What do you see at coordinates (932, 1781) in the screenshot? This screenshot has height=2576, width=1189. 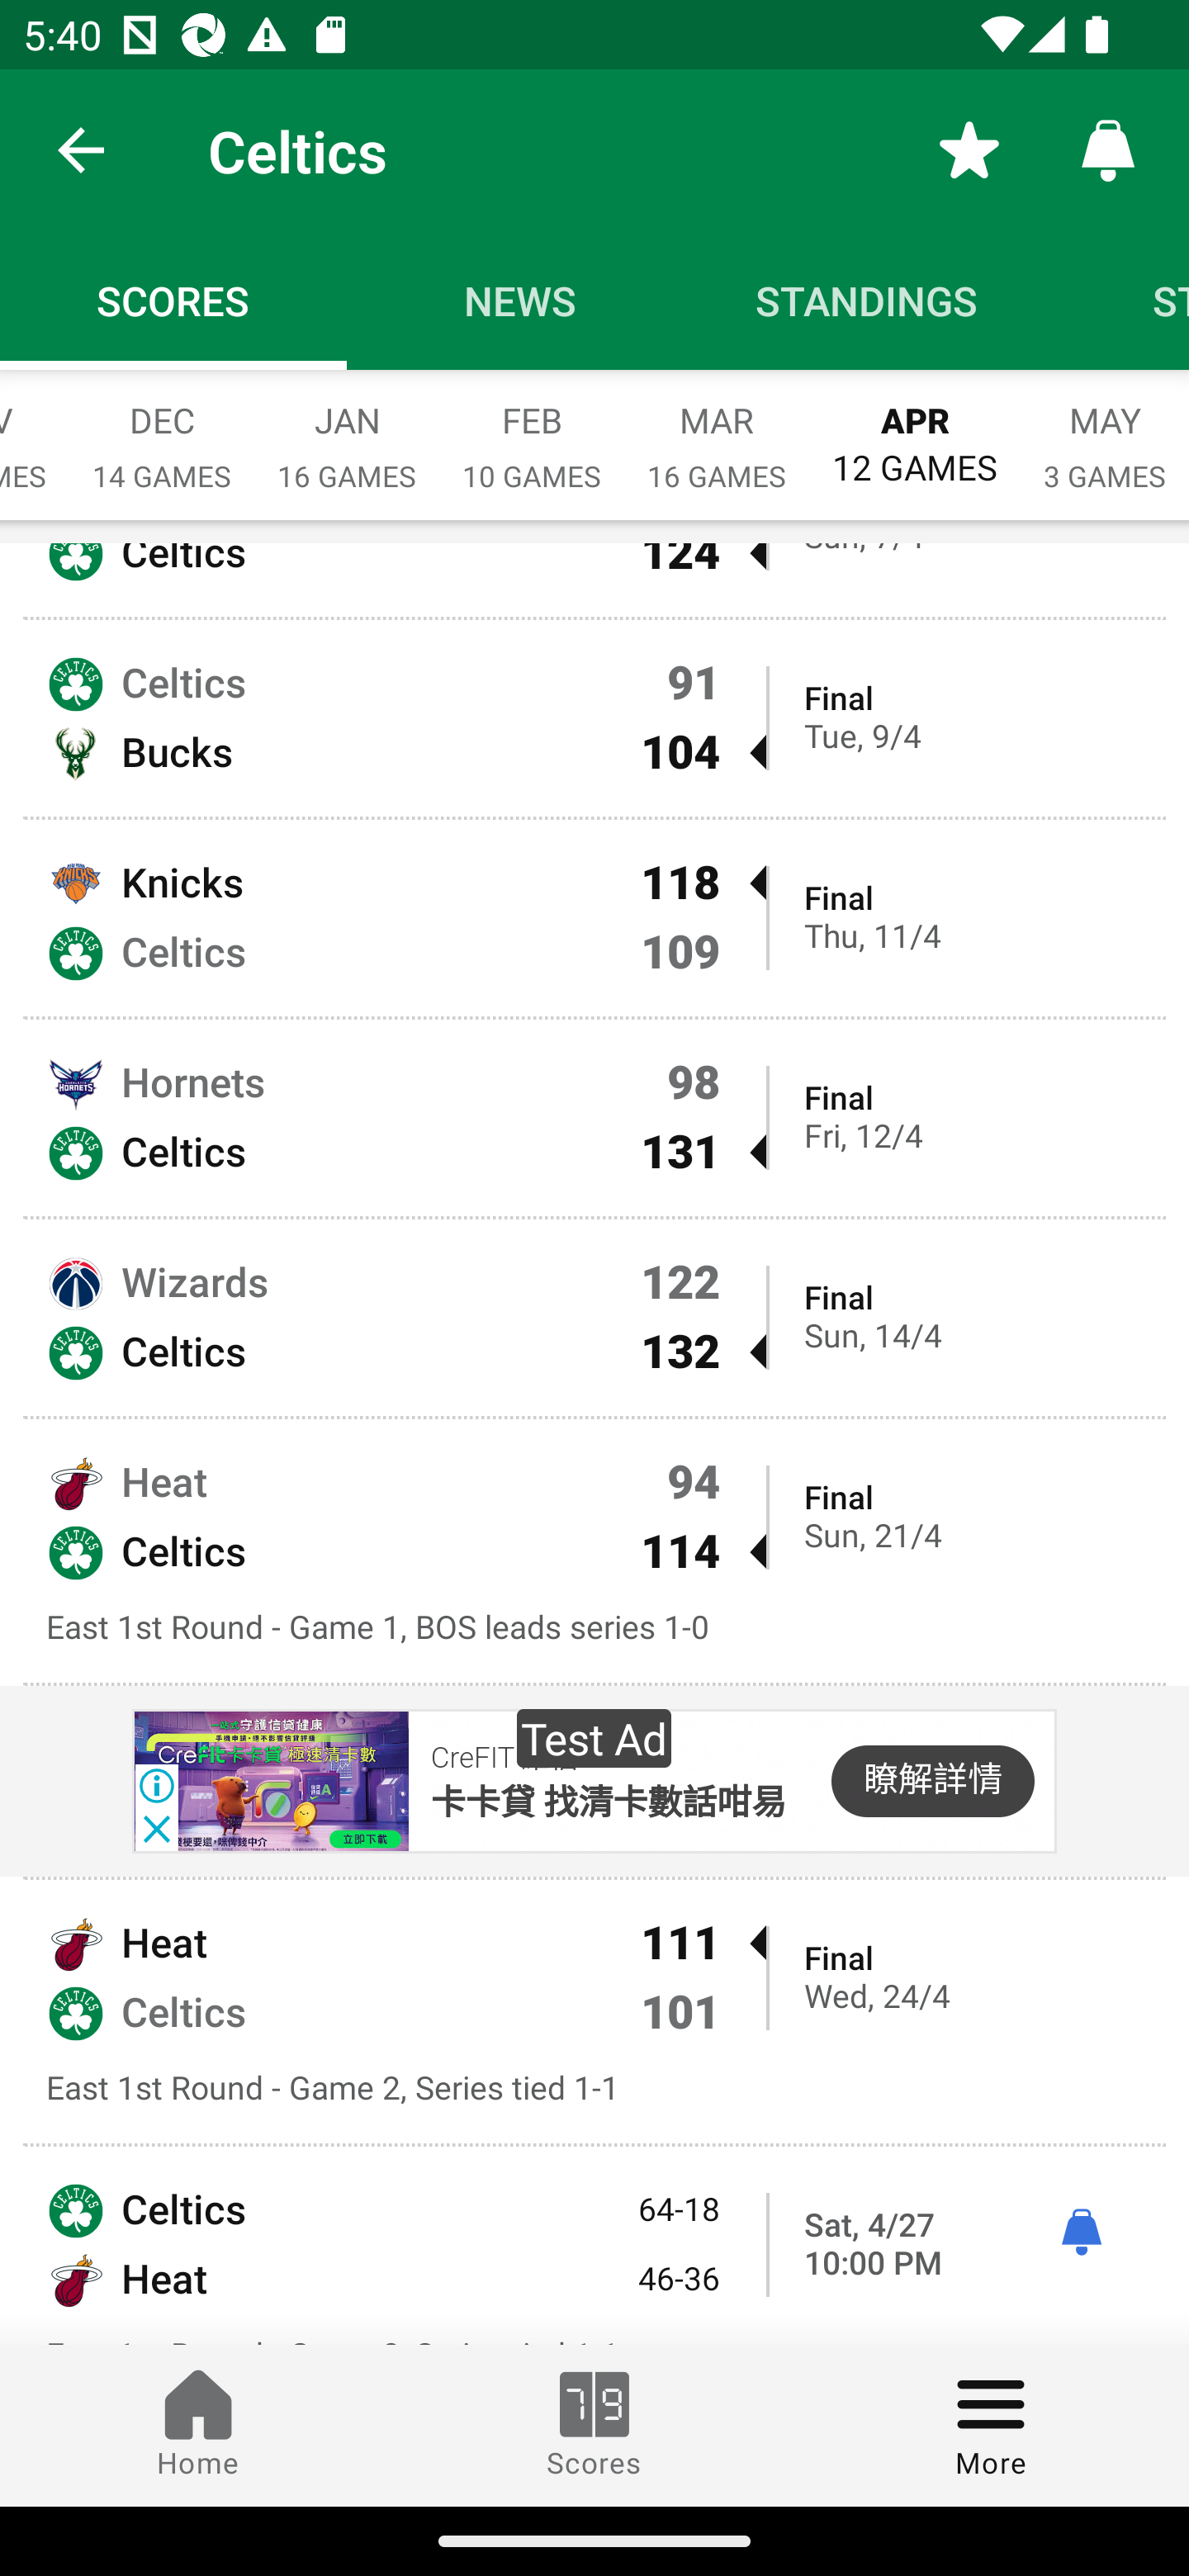 I see `瞭解詳情` at bounding box center [932, 1781].